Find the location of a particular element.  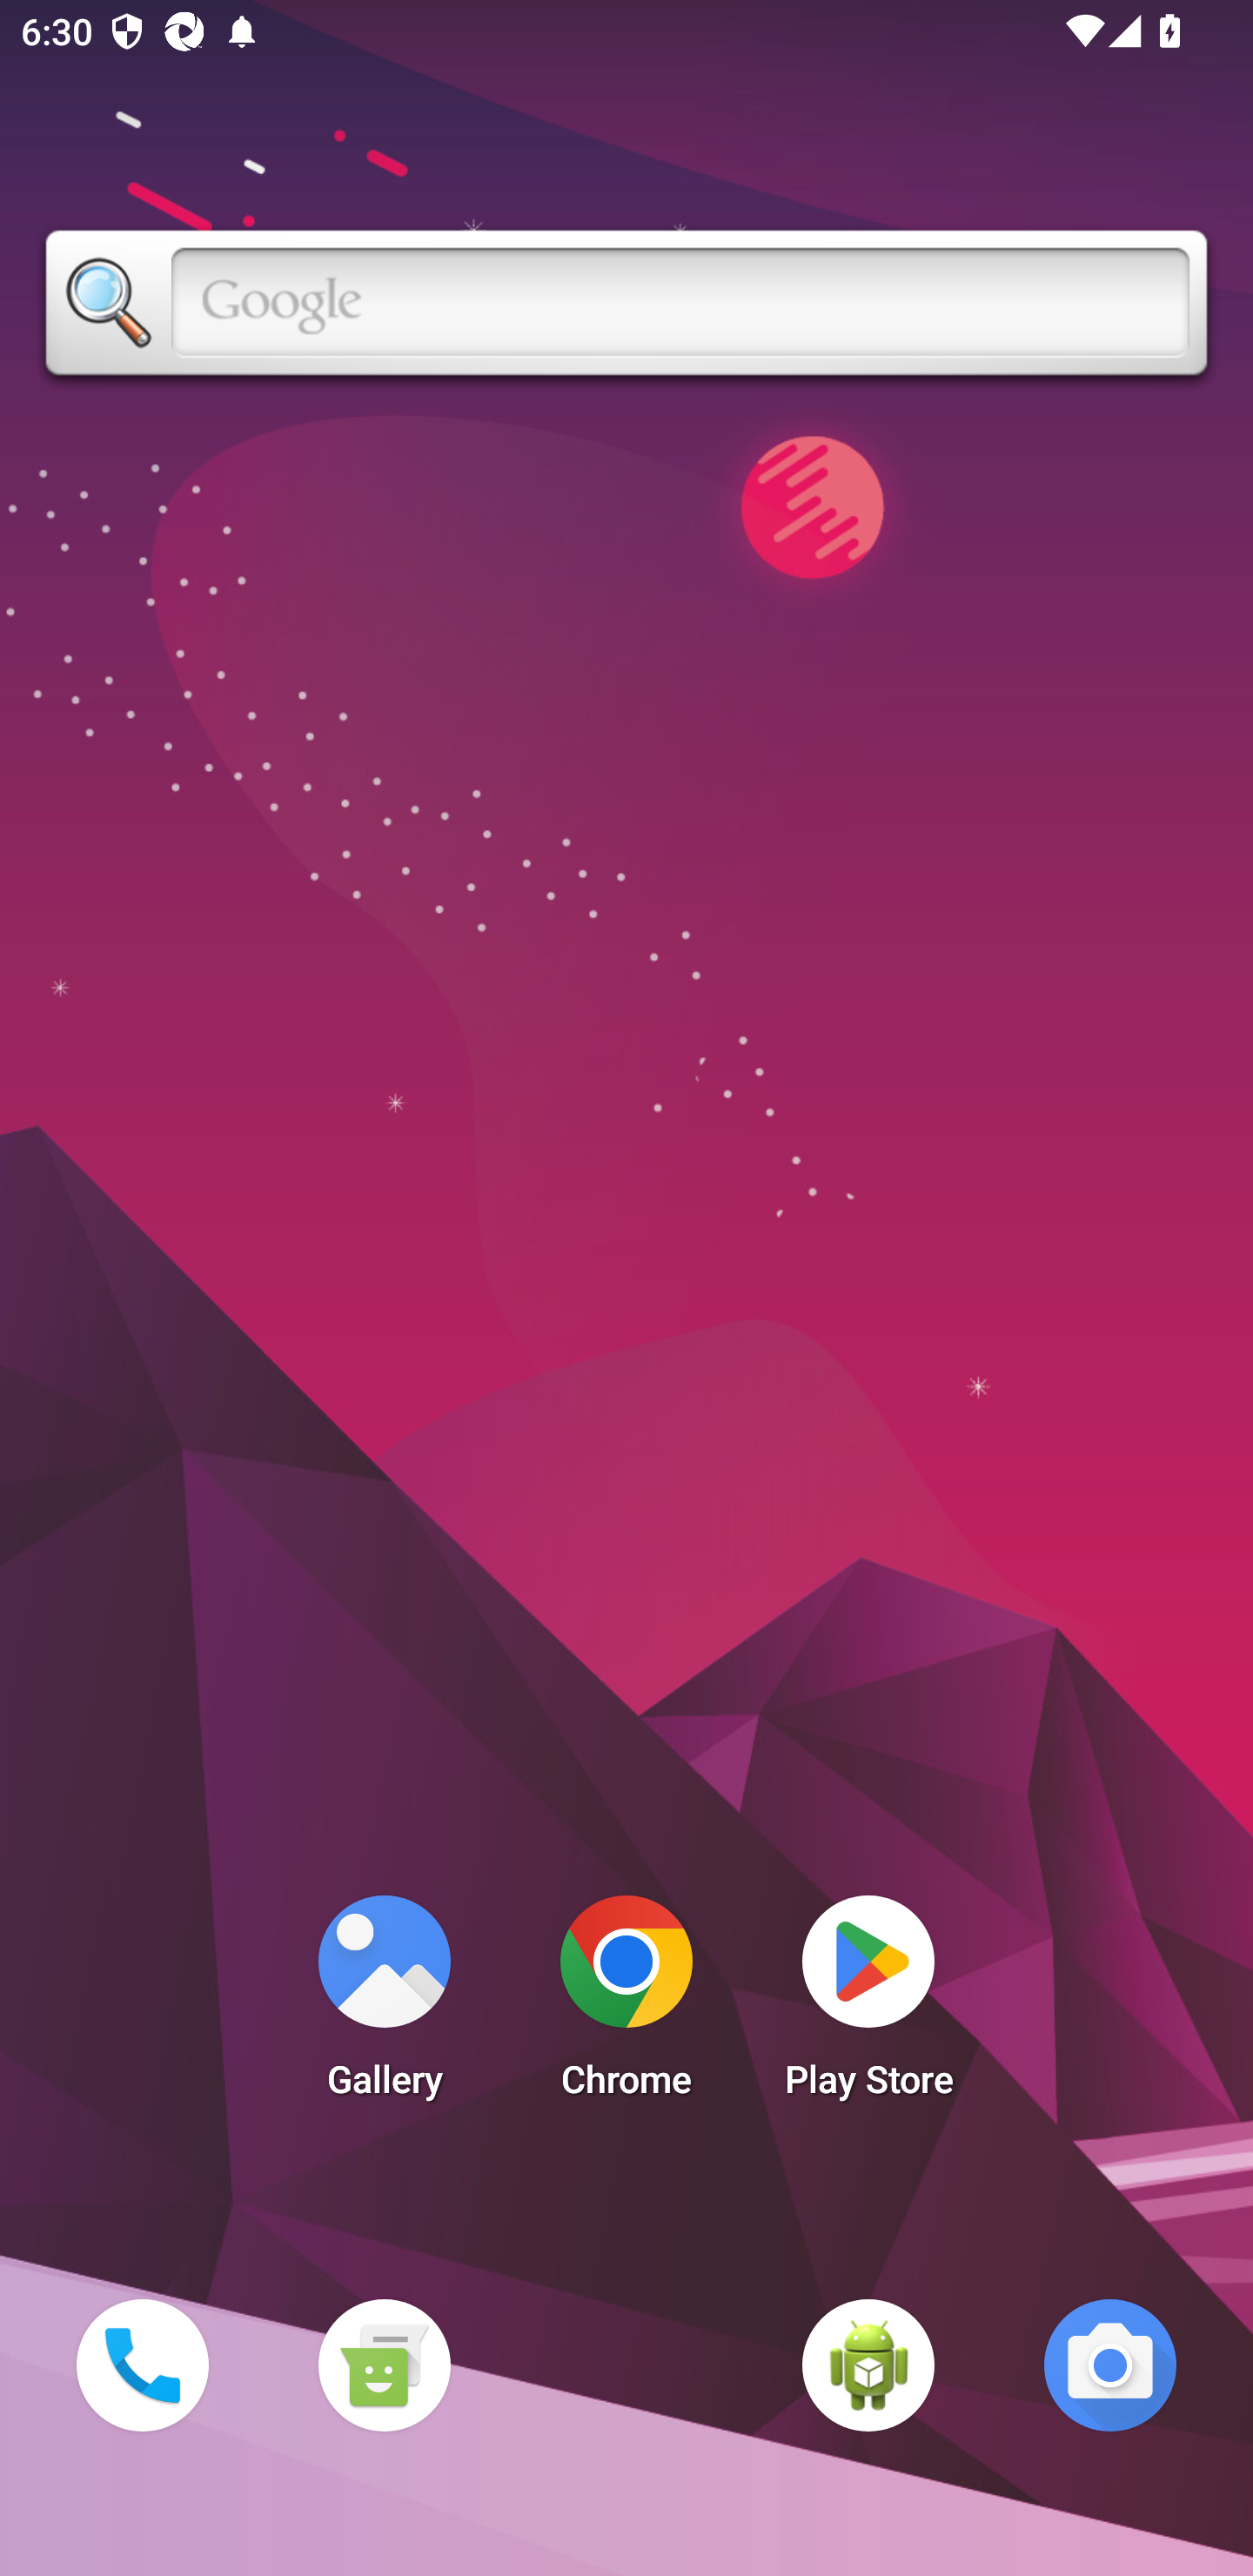

Phone is located at coordinates (142, 2365).